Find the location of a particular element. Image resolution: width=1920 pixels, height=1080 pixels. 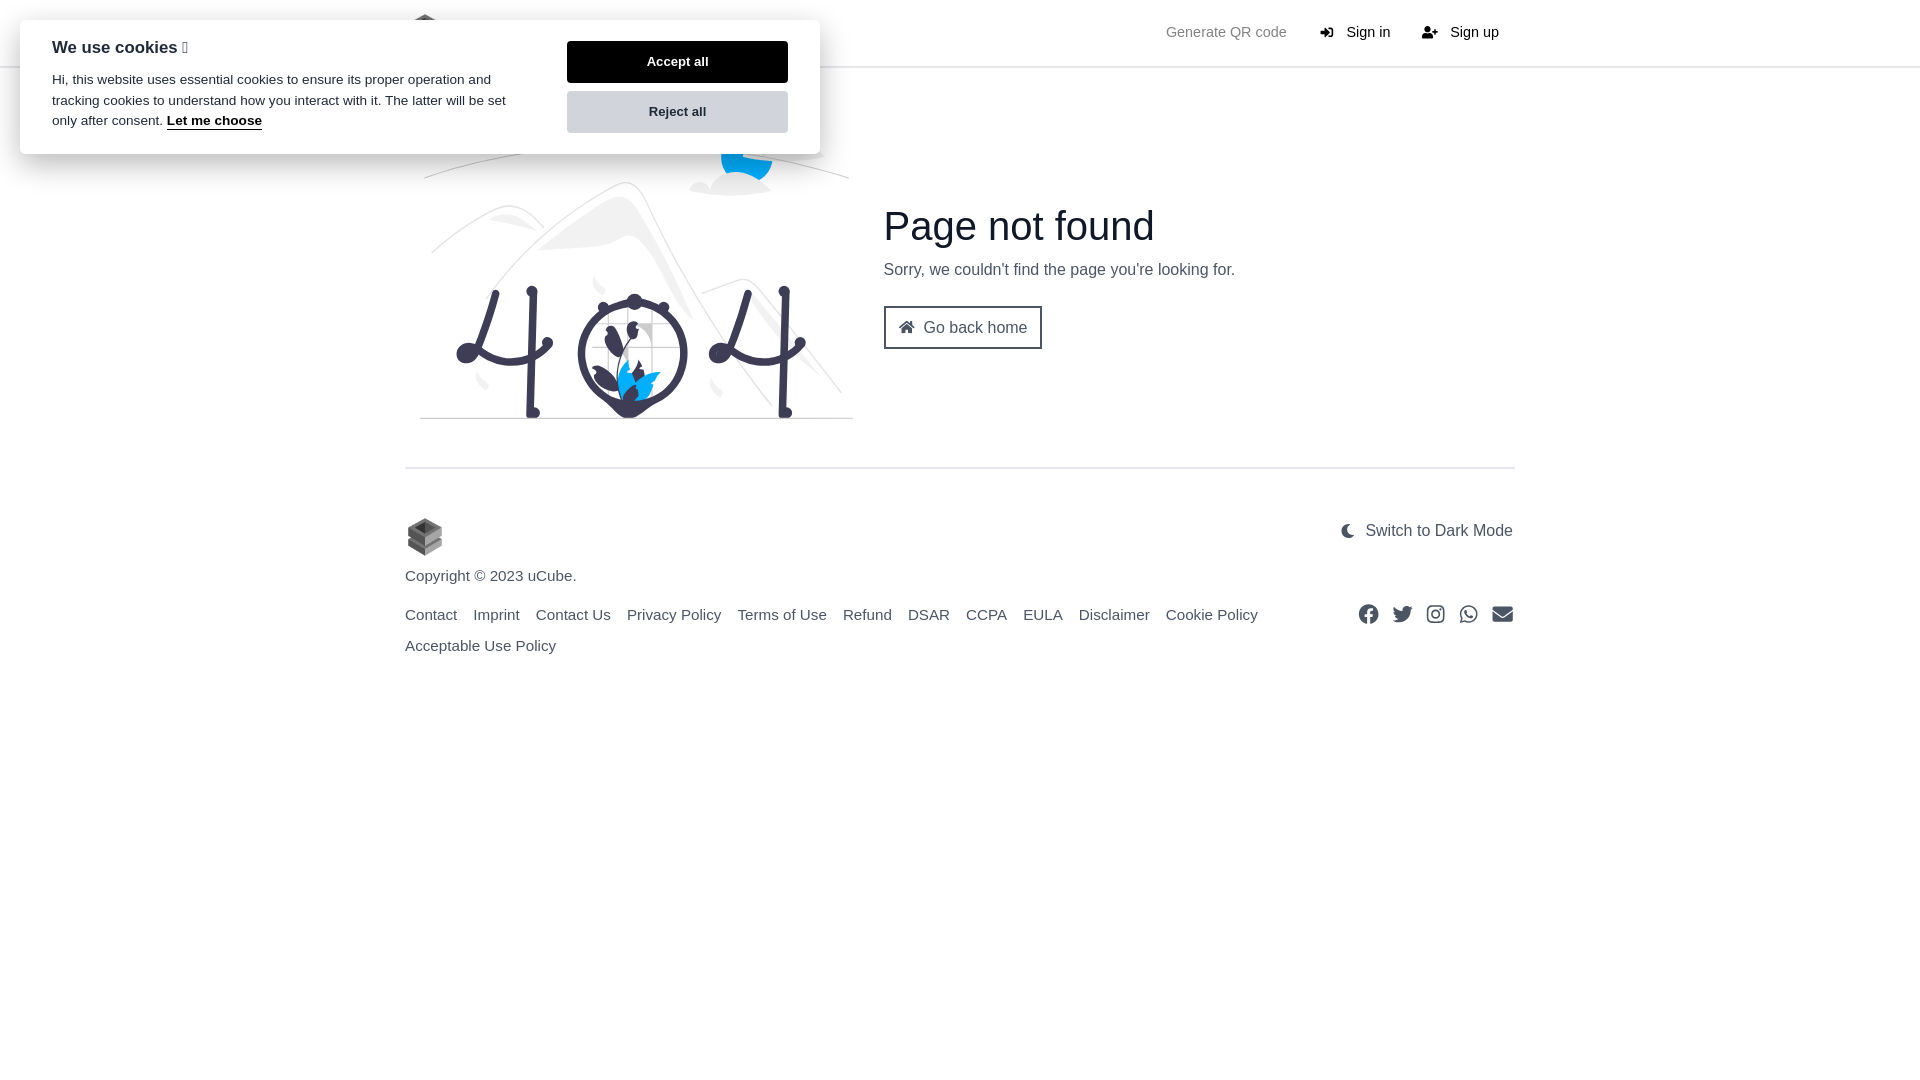

Accept all is located at coordinates (678, 62).